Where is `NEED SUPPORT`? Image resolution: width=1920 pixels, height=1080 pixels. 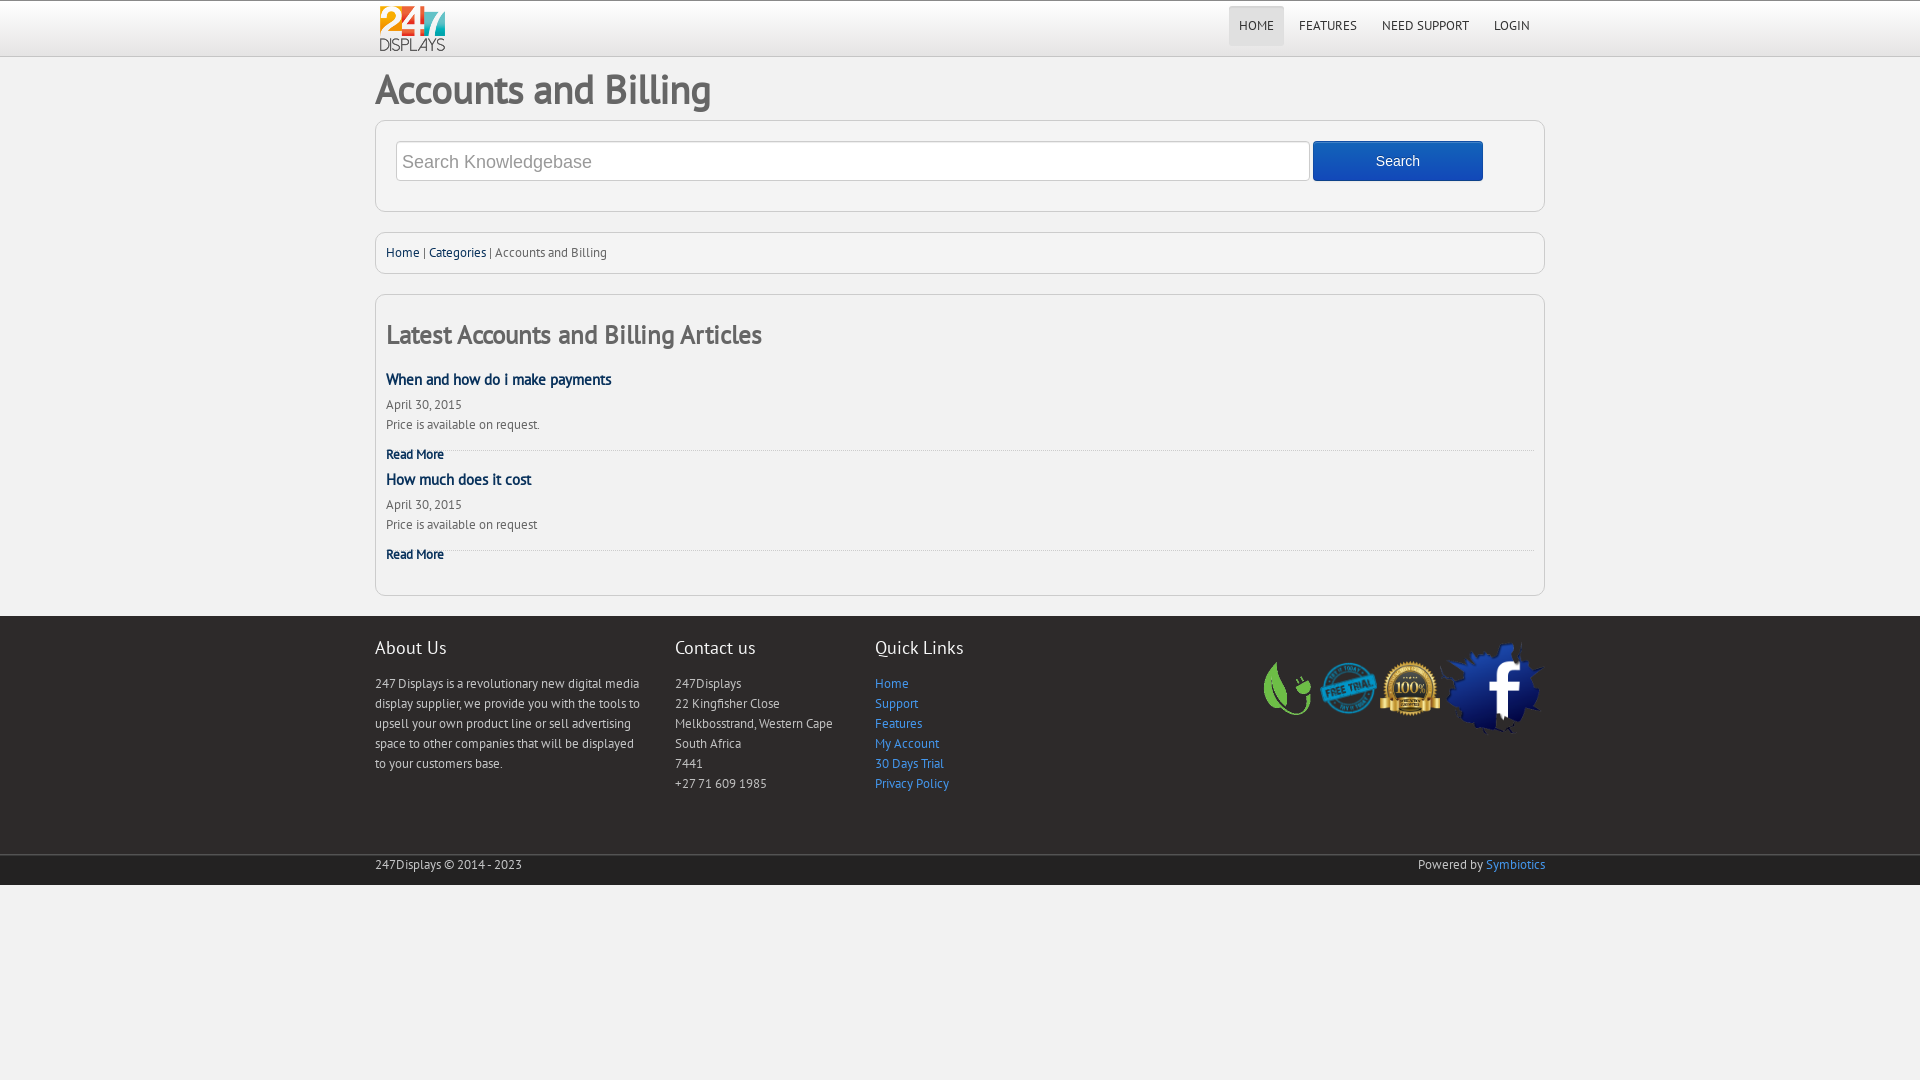 NEED SUPPORT is located at coordinates (1426, 26).